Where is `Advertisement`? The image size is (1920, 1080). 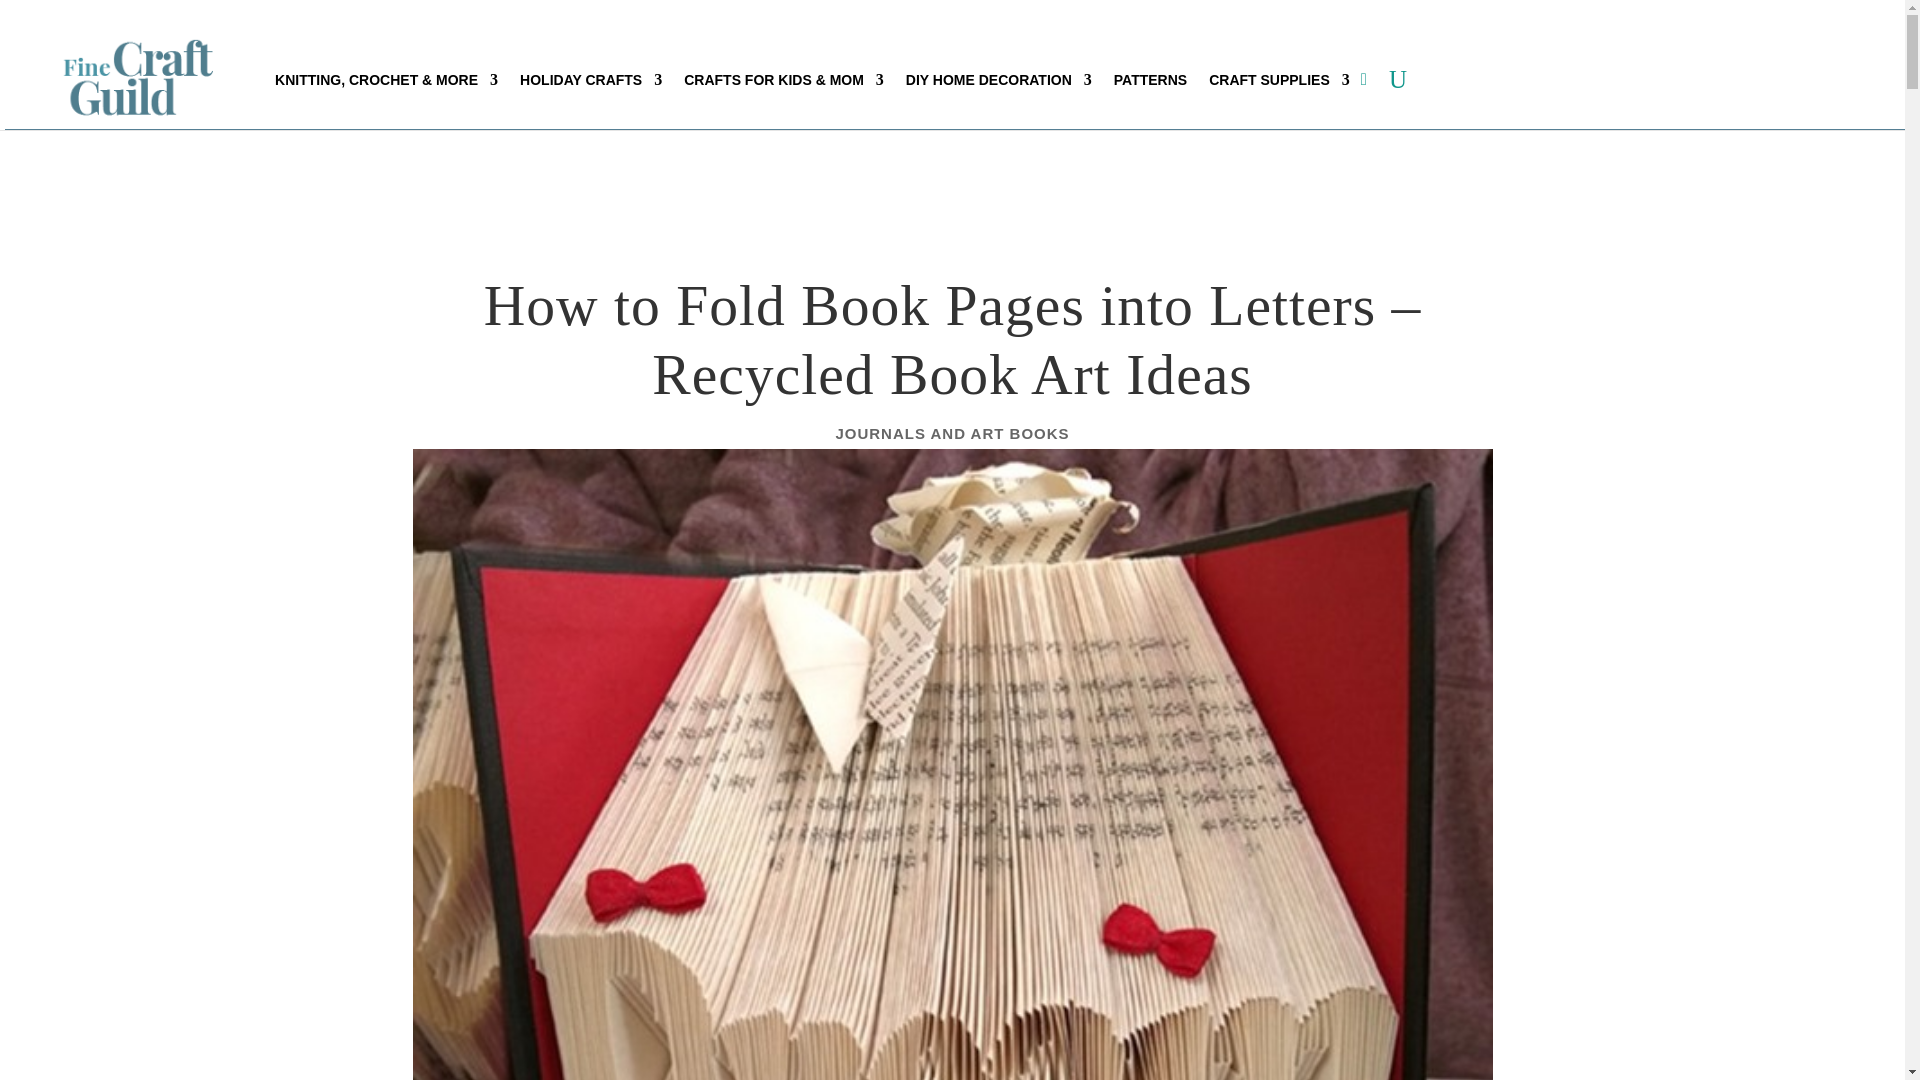
Advertisement is located at coordinates (999, 180).